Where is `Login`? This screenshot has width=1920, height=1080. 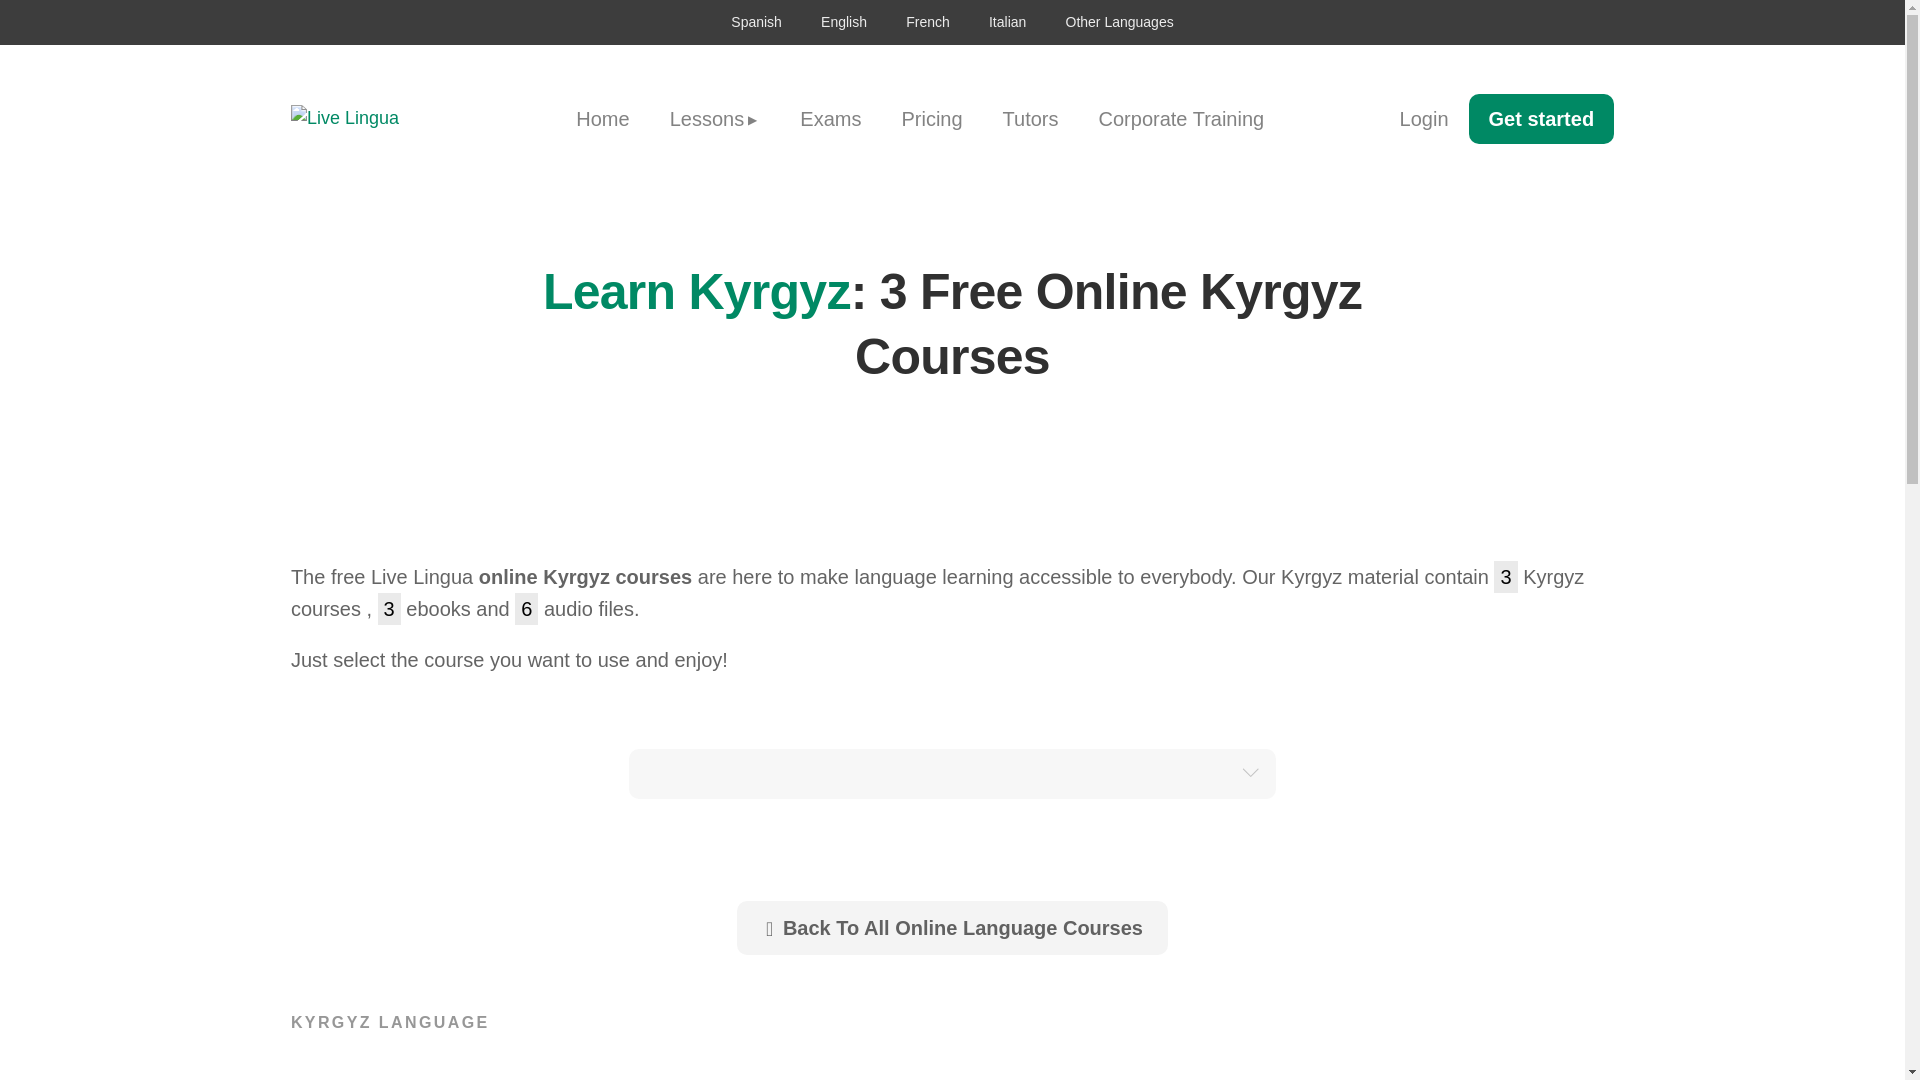 Login is located at coordinates (1424, 118).